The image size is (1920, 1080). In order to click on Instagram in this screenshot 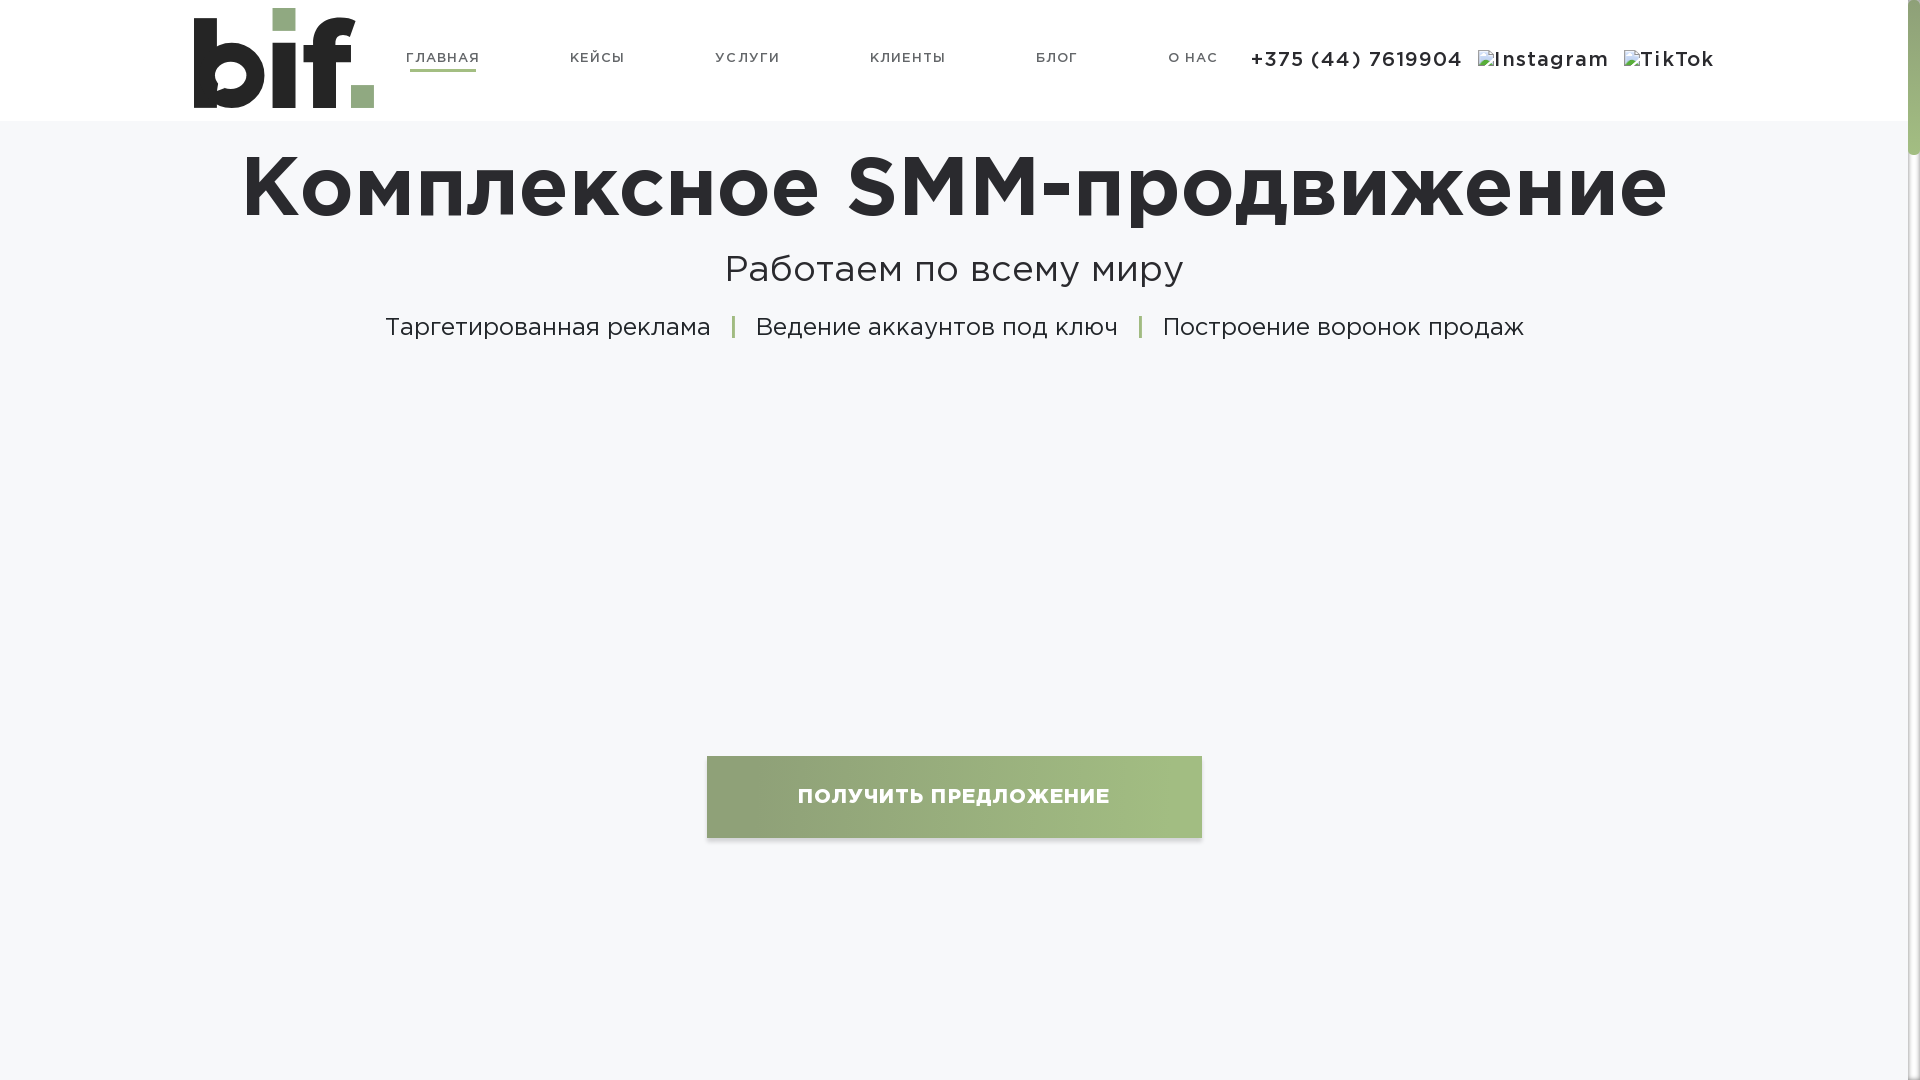, I will do `click(1544, 60)`.